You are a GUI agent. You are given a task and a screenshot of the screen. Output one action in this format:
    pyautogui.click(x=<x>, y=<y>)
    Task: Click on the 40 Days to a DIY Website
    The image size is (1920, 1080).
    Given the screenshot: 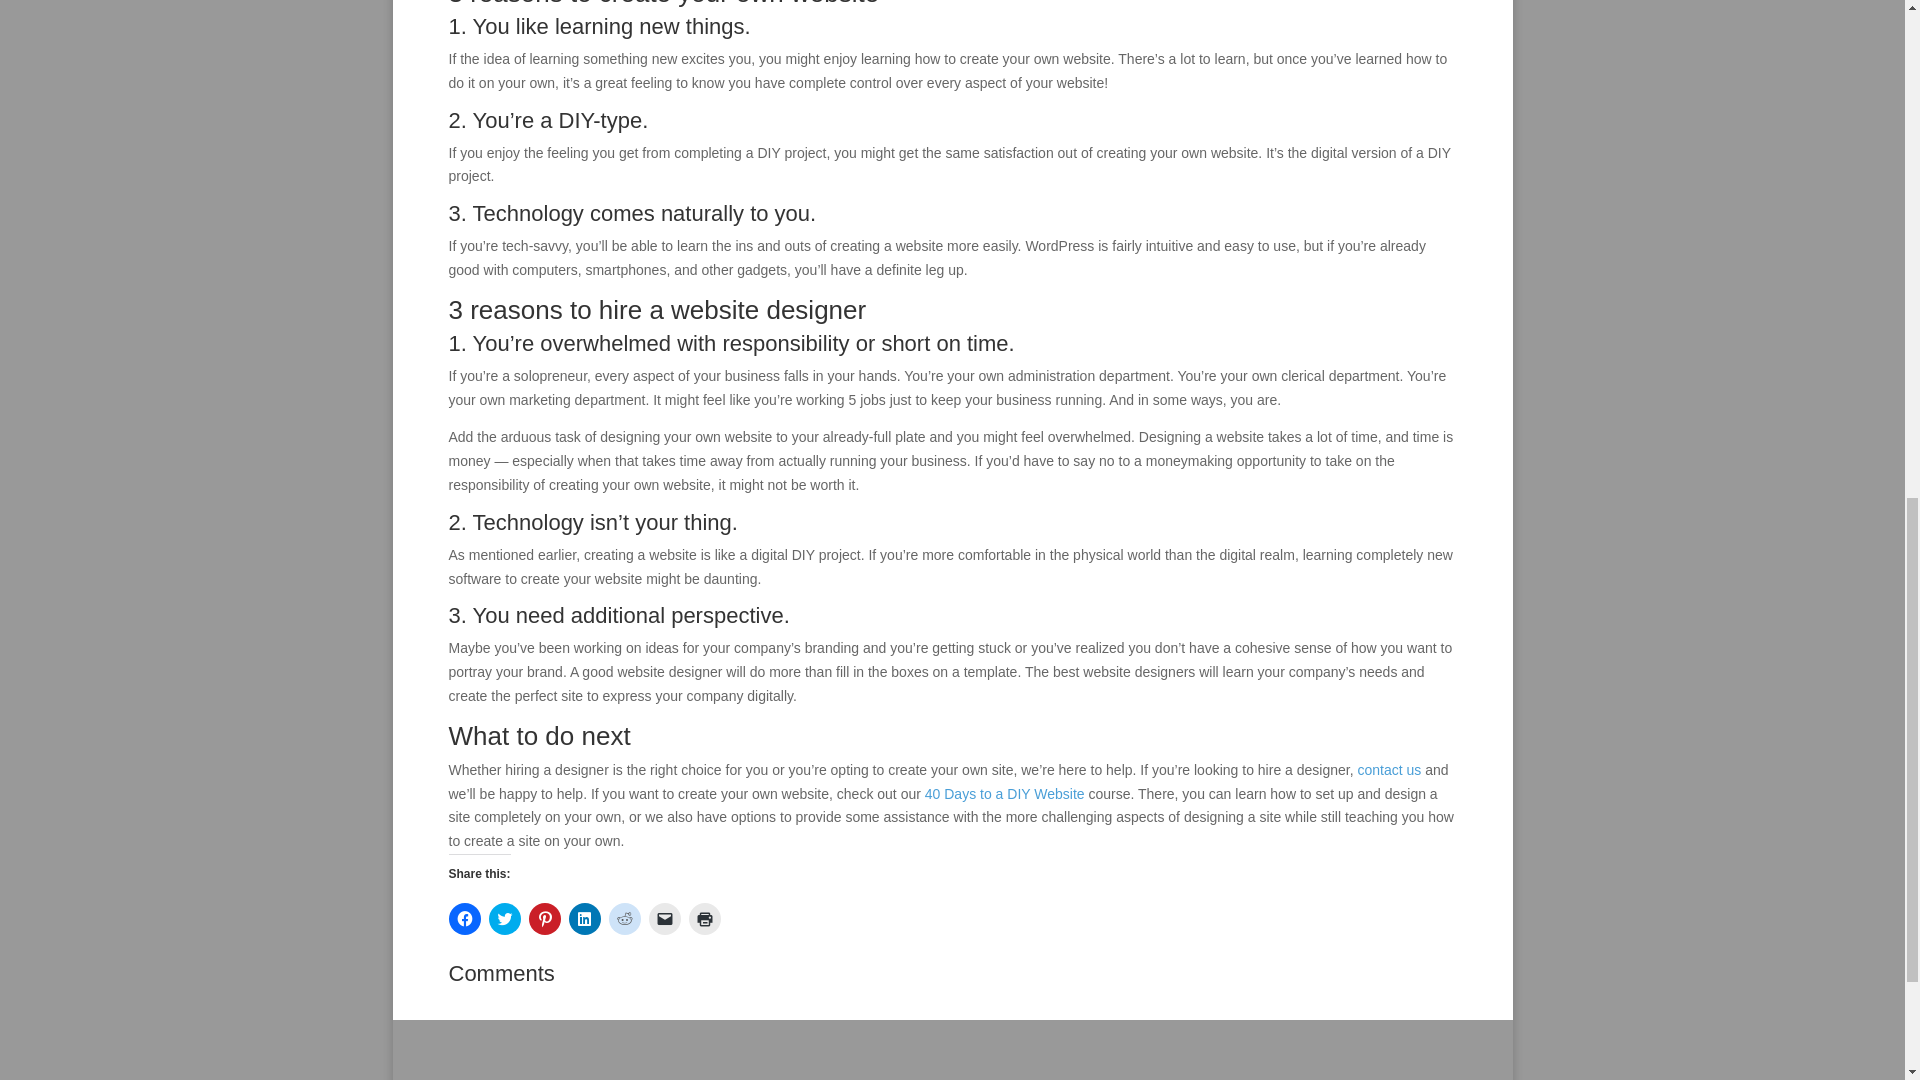 What is the action you would take?
    pyautogui.click(x=1004, y=794)
    